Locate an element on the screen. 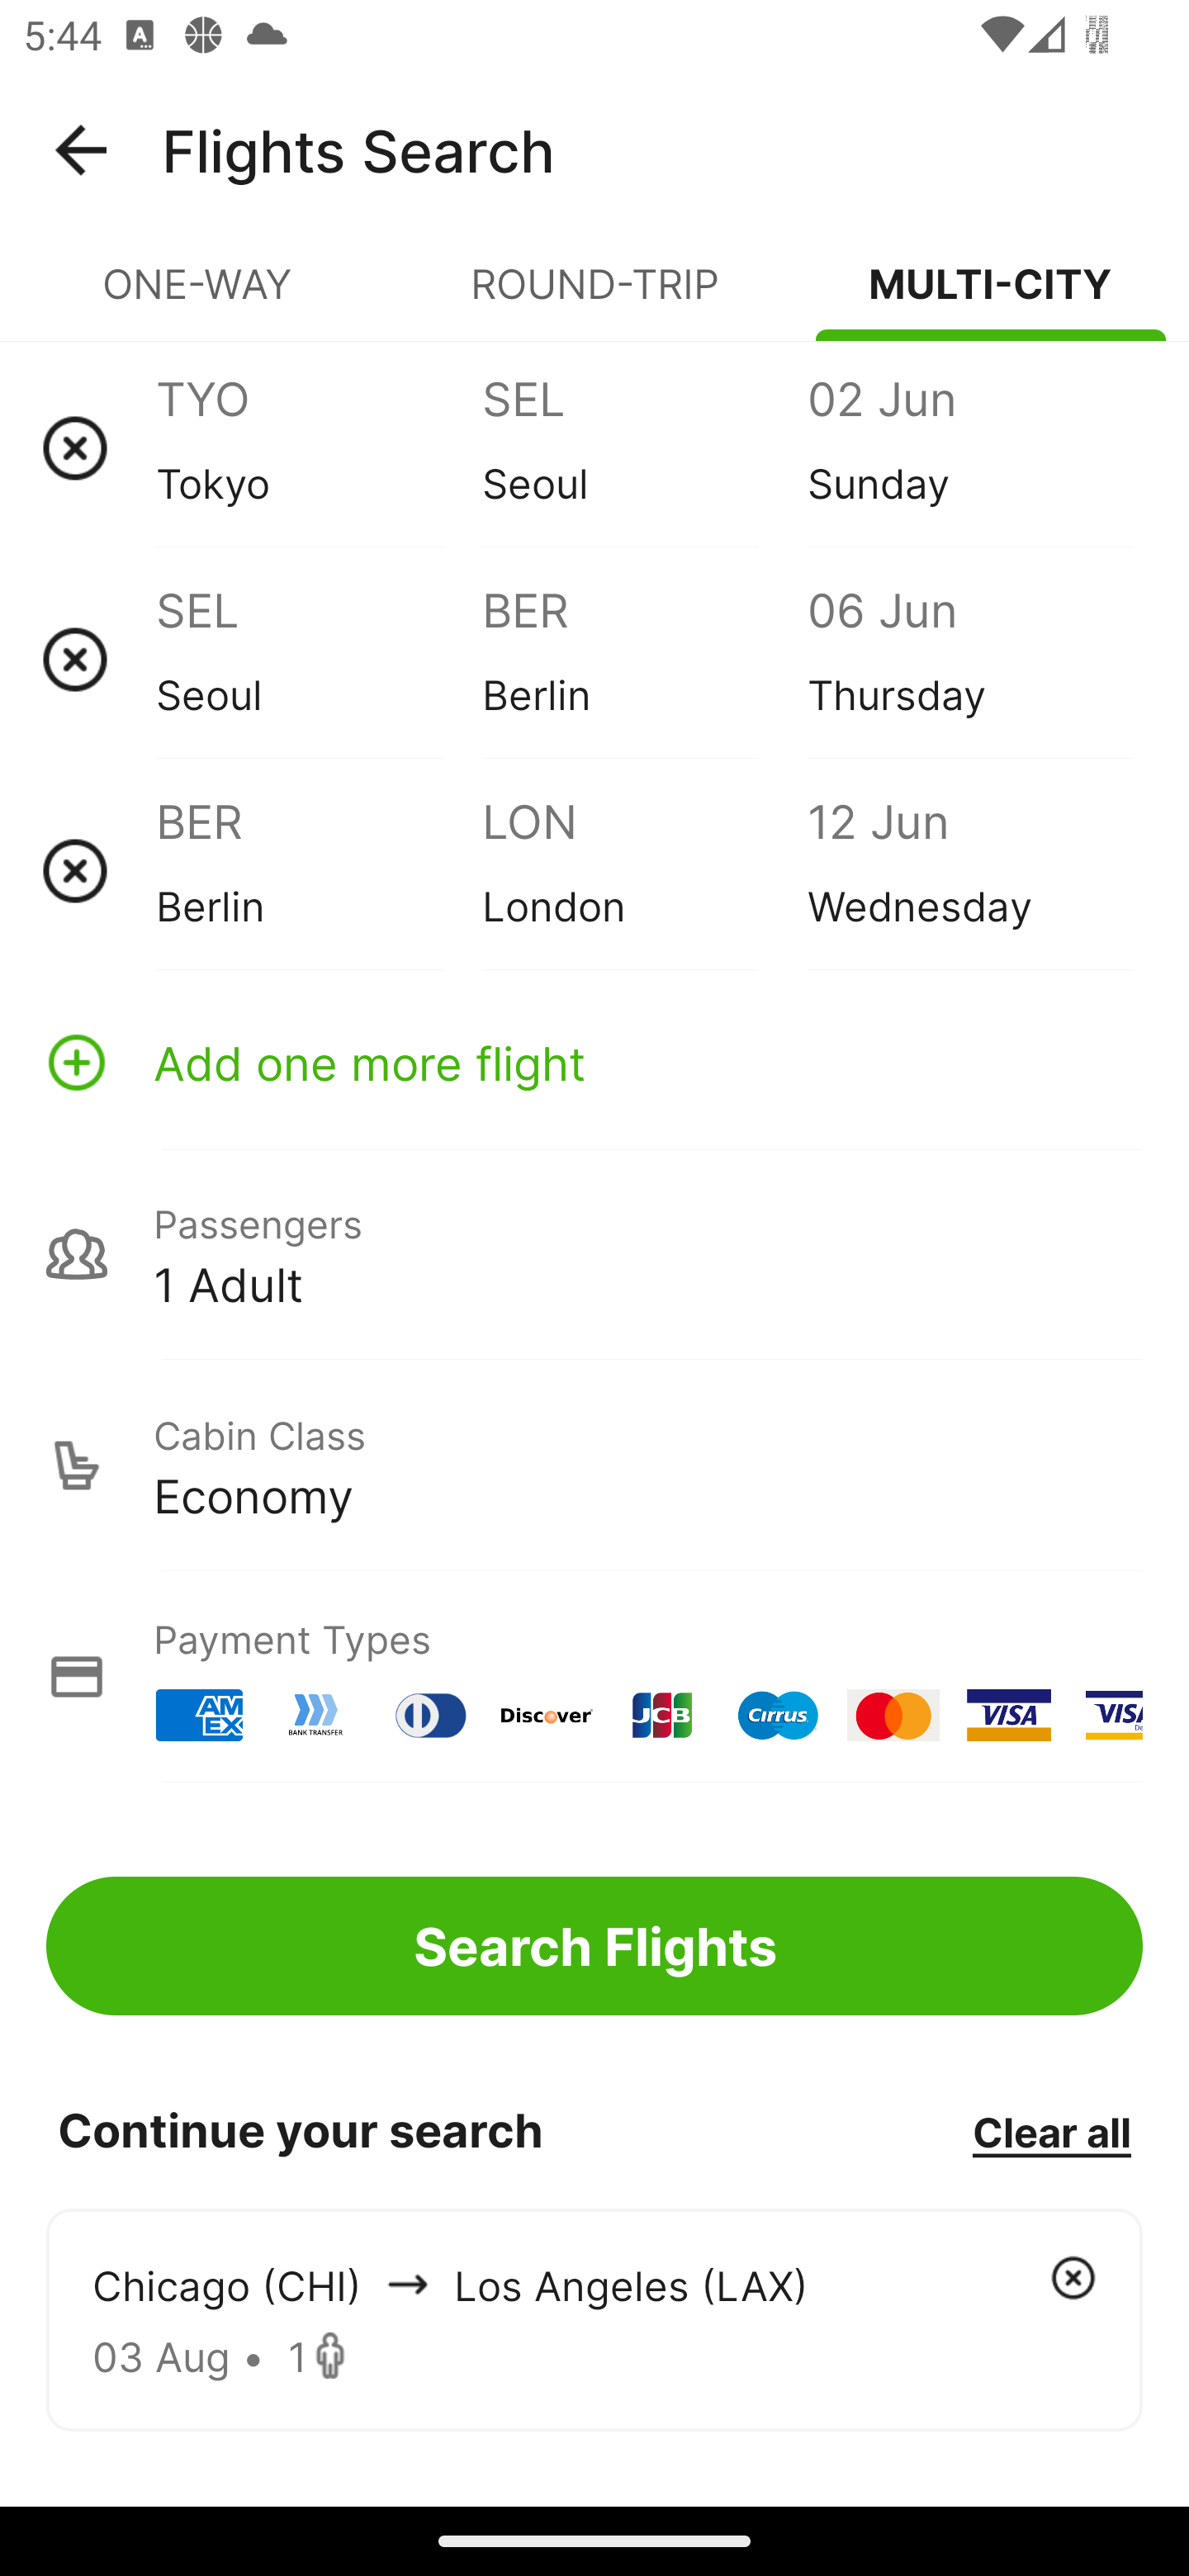  LON London is located at coordinates (644, 870).